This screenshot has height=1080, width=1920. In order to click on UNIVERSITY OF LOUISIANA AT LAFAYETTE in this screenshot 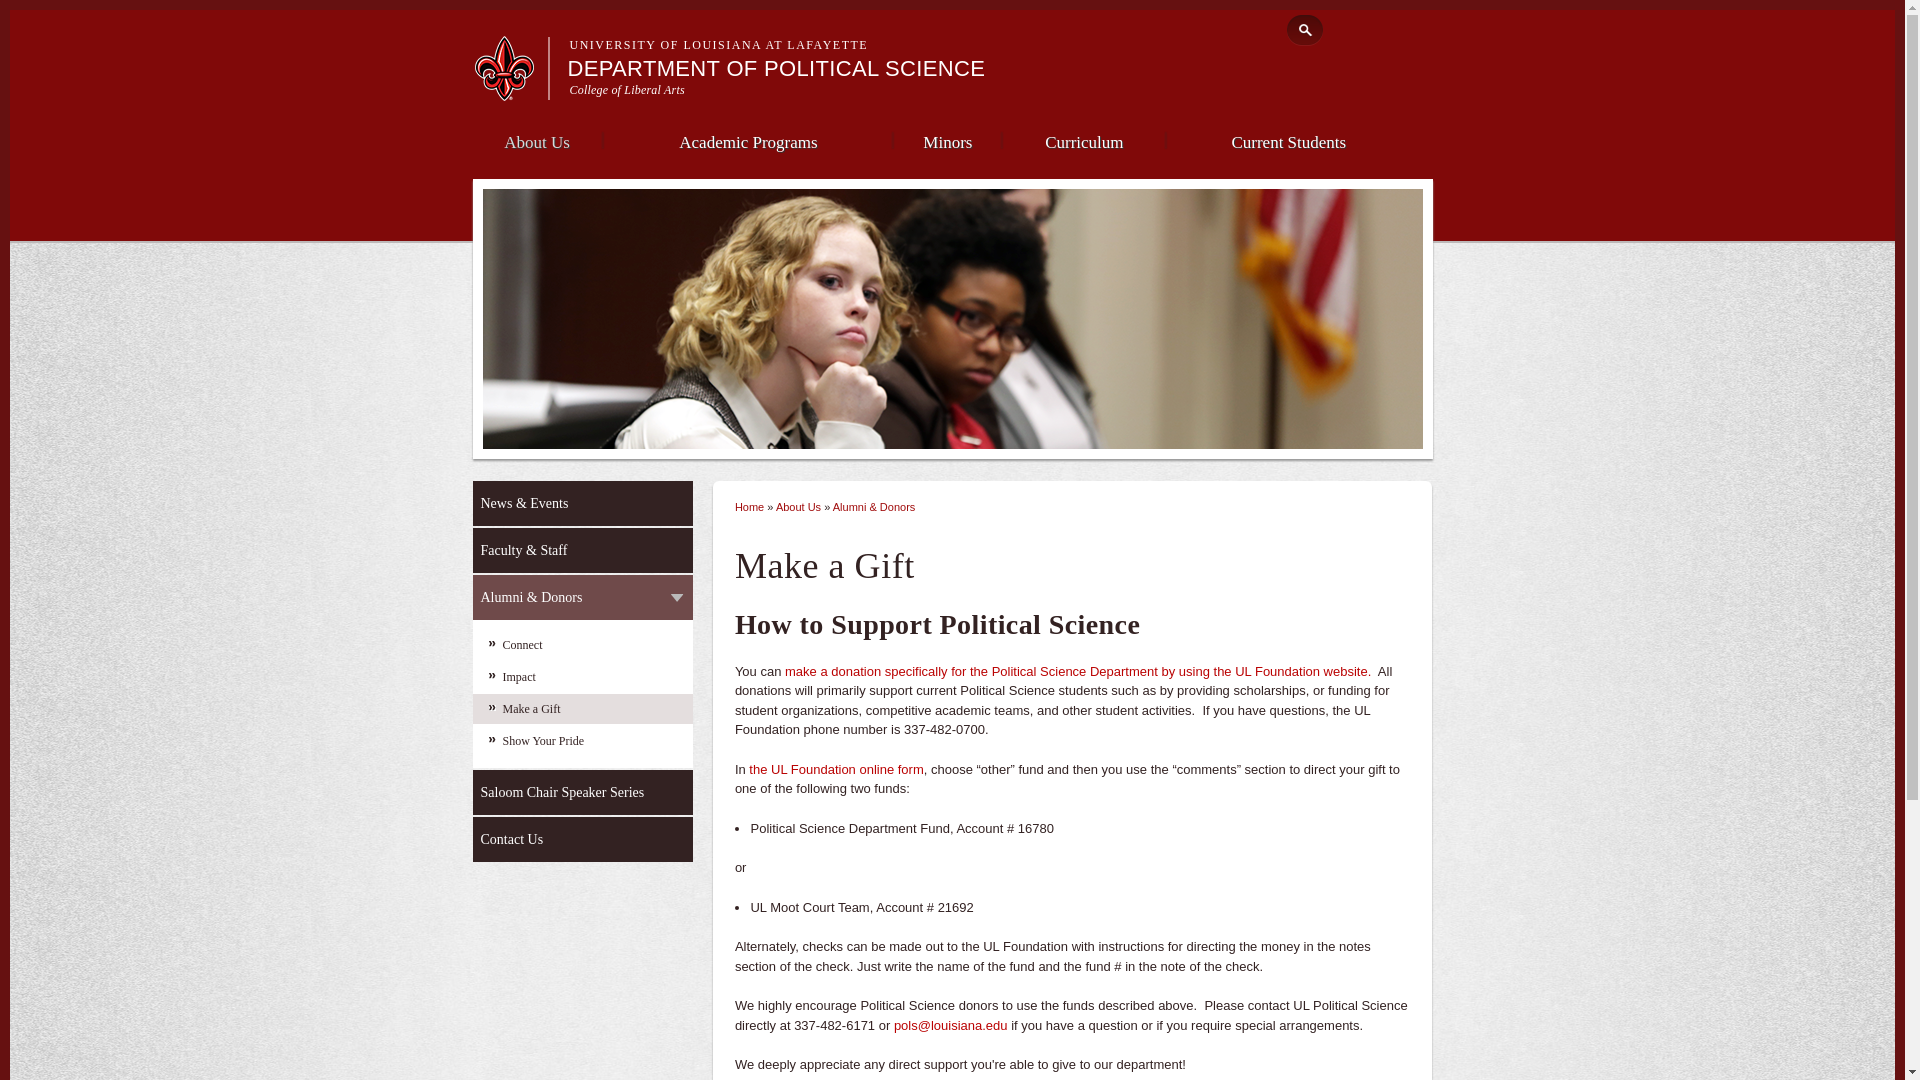, I will do `click(720, 44)`.